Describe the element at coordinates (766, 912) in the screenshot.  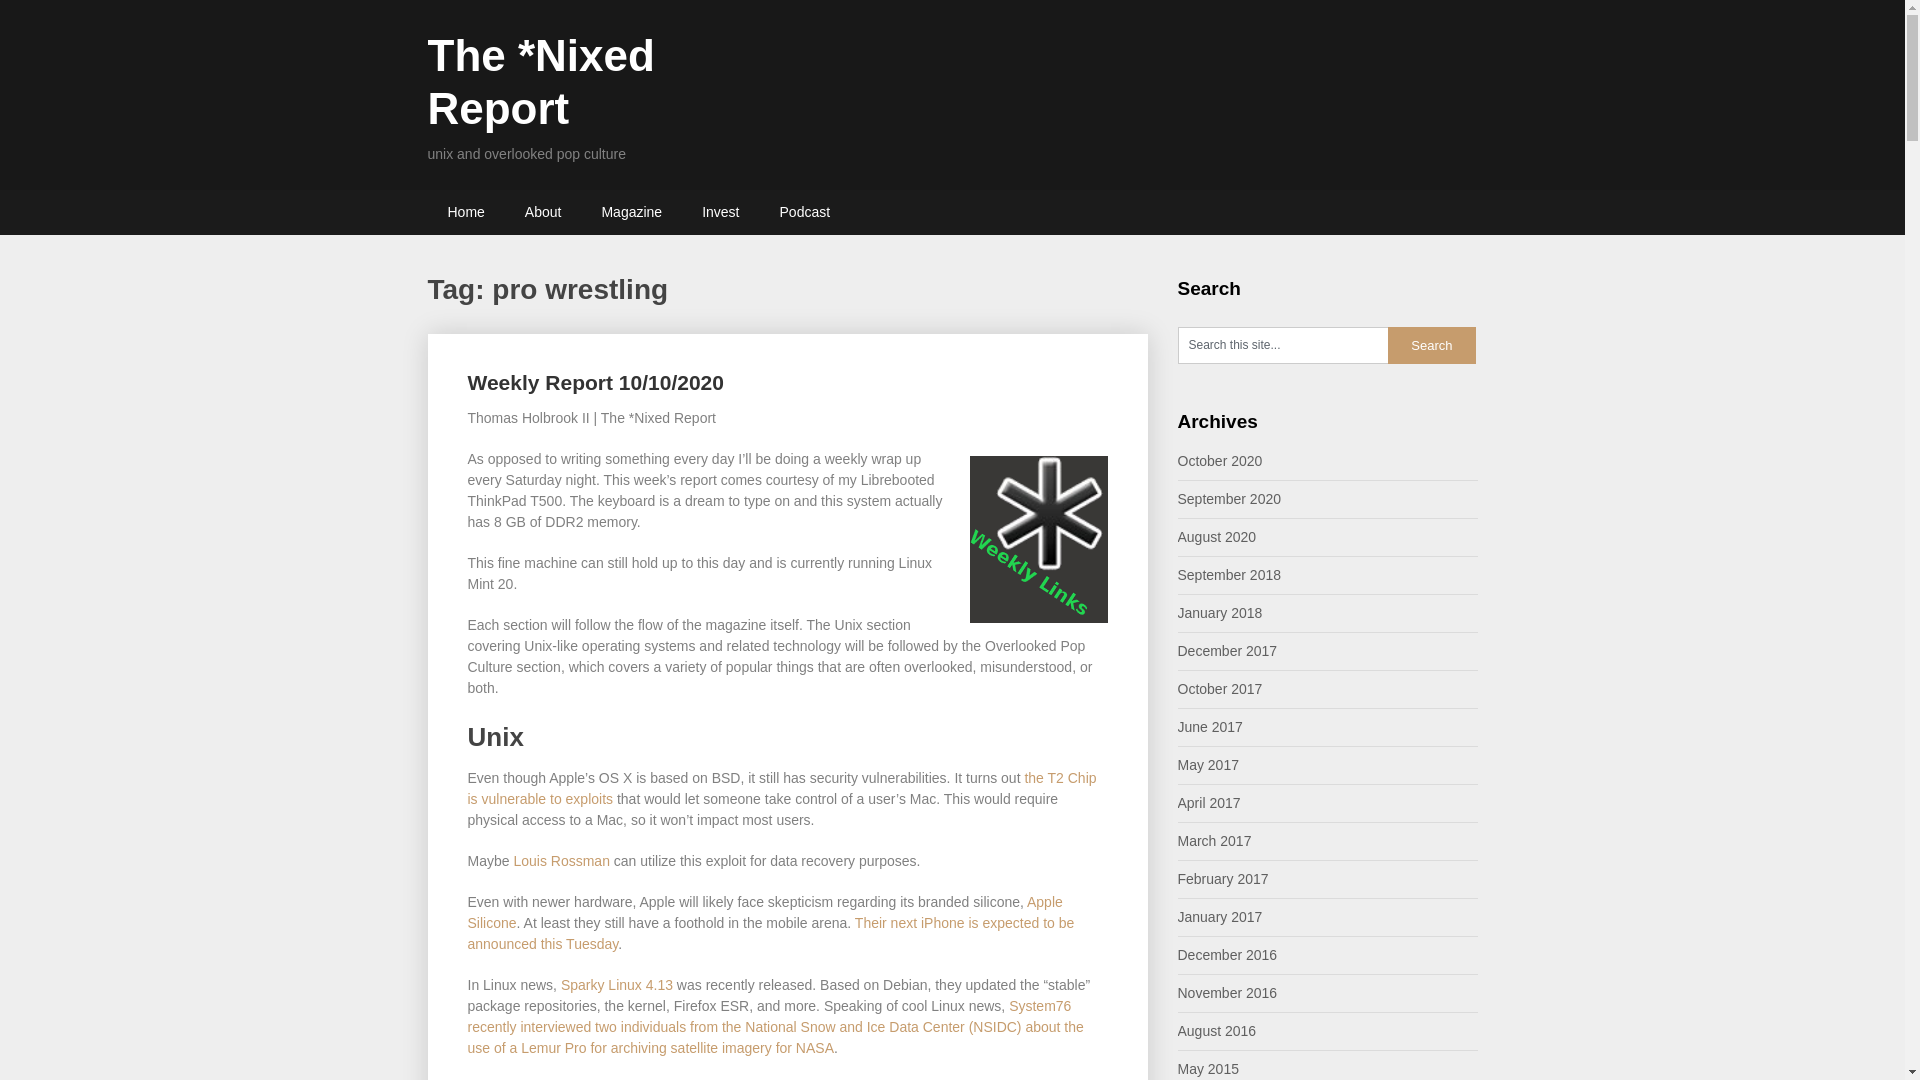
I see `Apple Silicone` at that location.